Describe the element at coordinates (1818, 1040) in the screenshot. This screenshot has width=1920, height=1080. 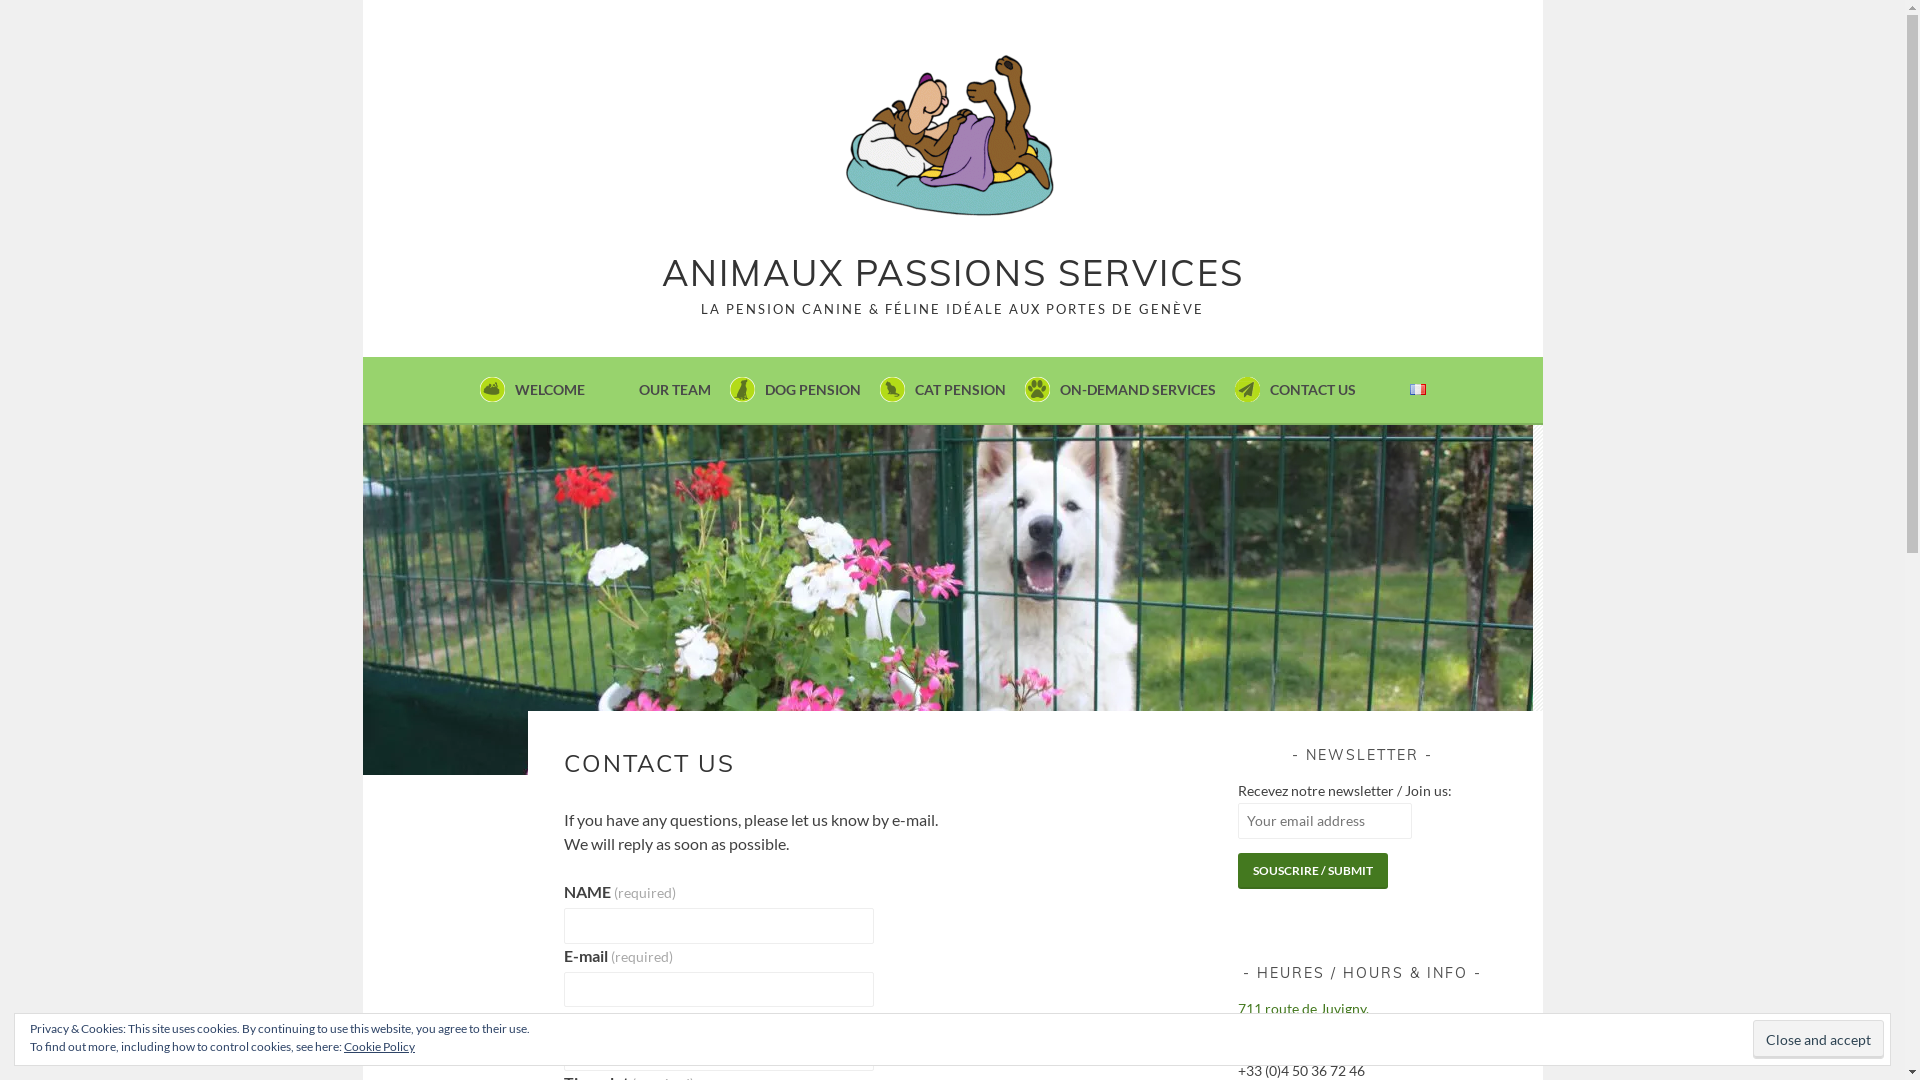
I see `Close and accept` at that location.